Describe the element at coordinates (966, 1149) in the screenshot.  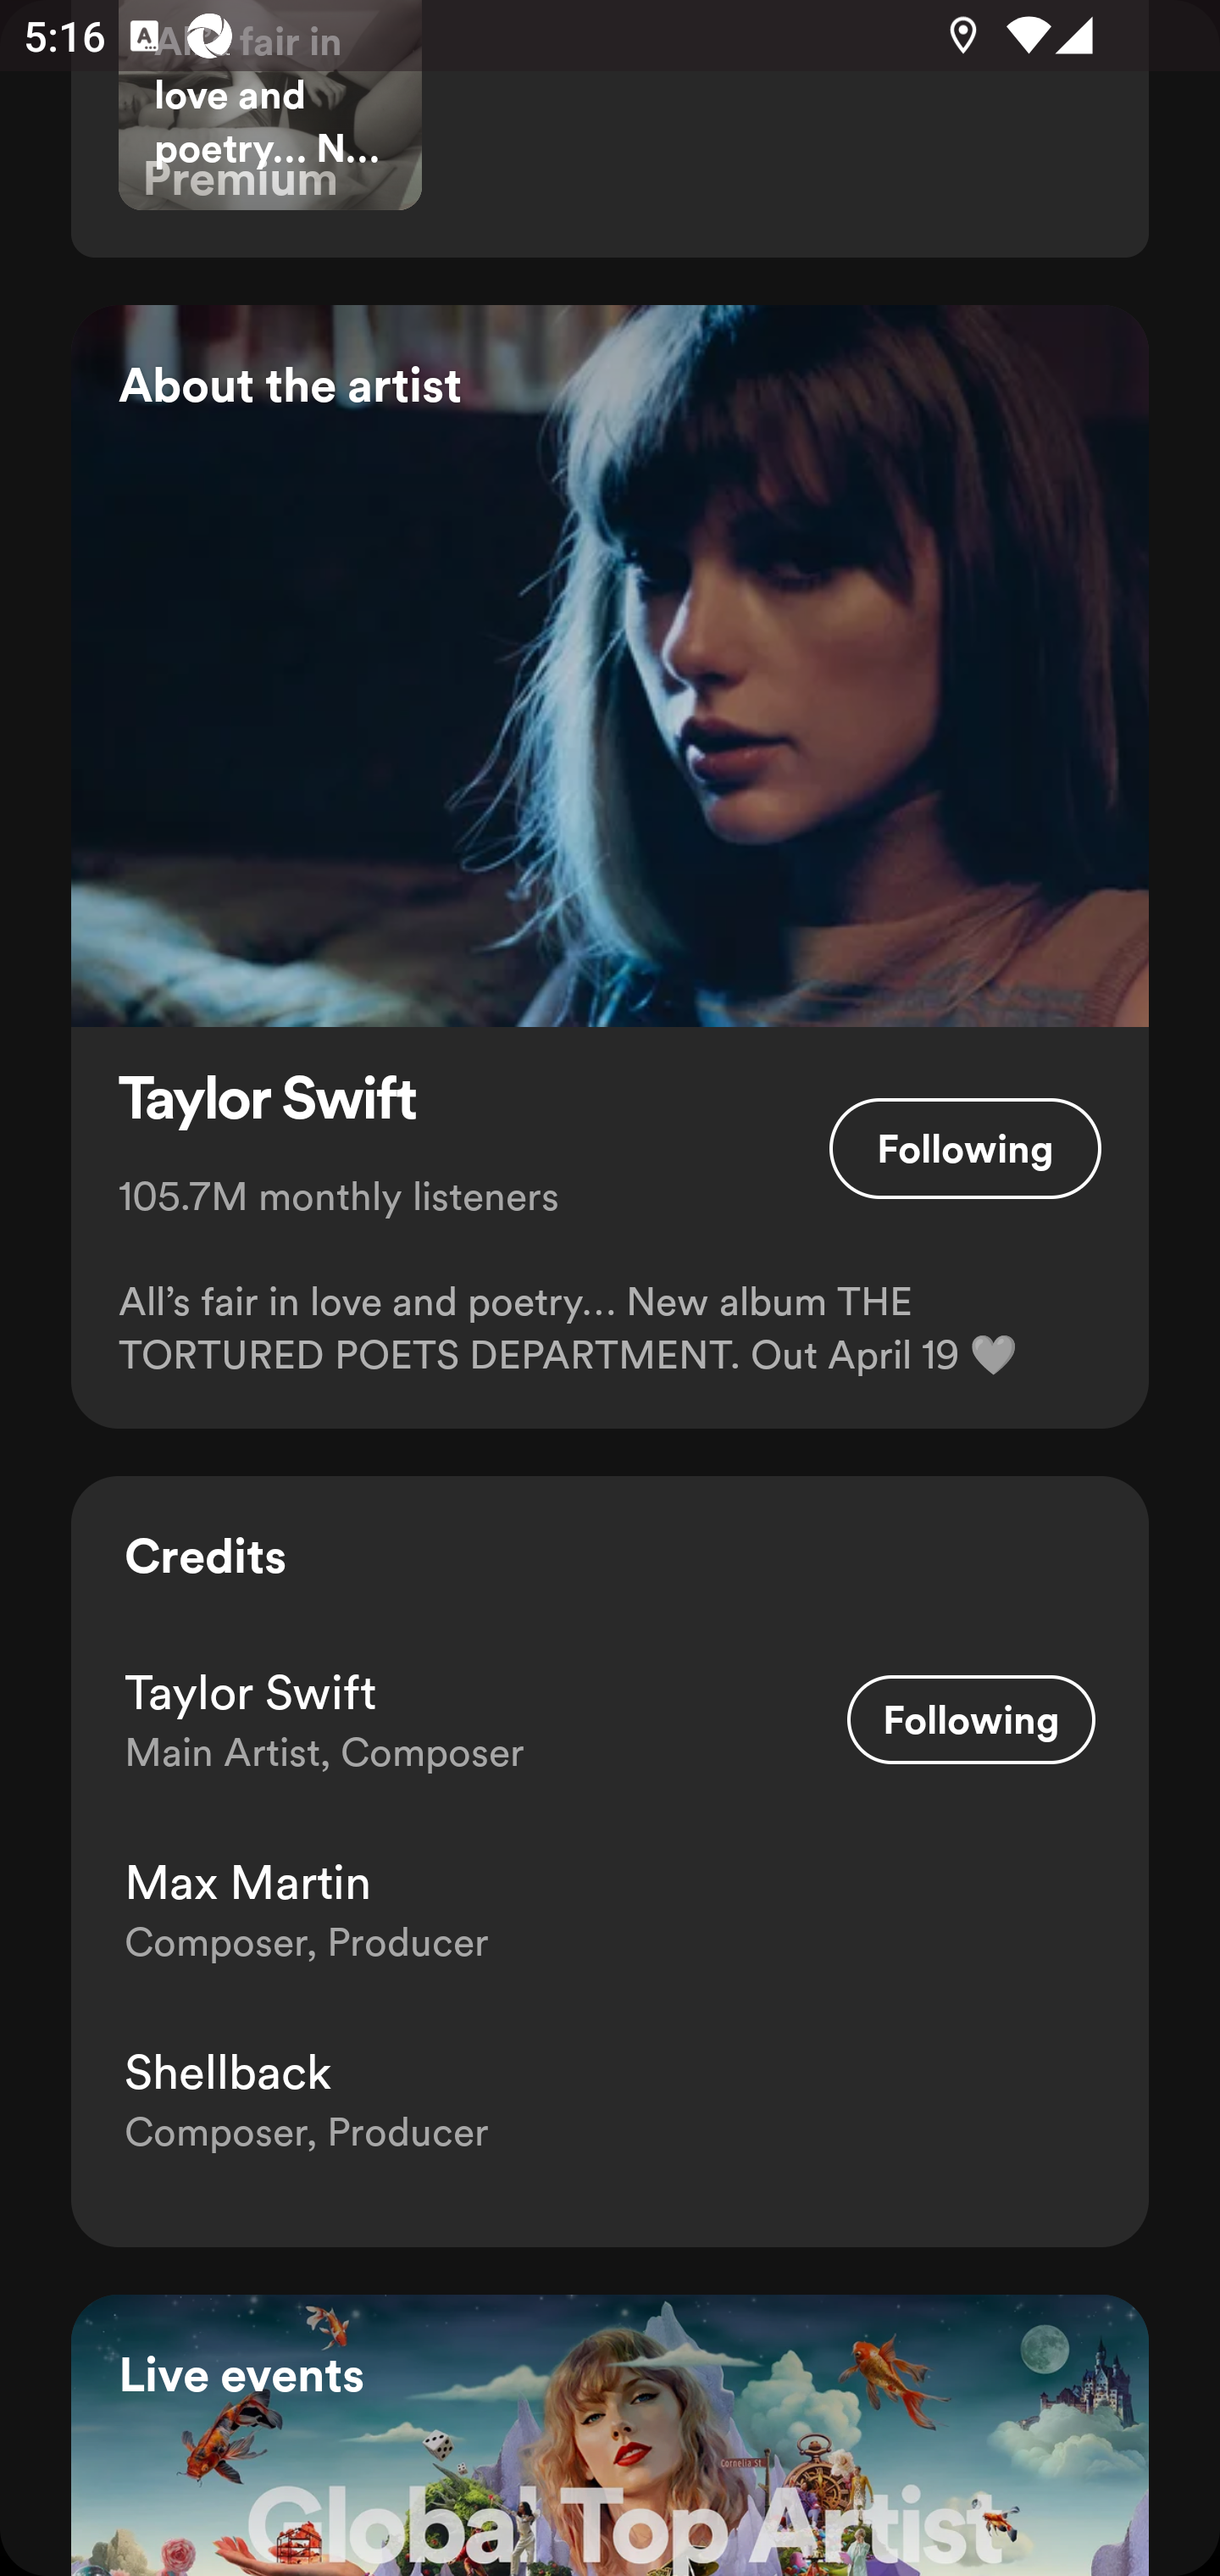
I see `Following Unfollow this Artist` at that location.